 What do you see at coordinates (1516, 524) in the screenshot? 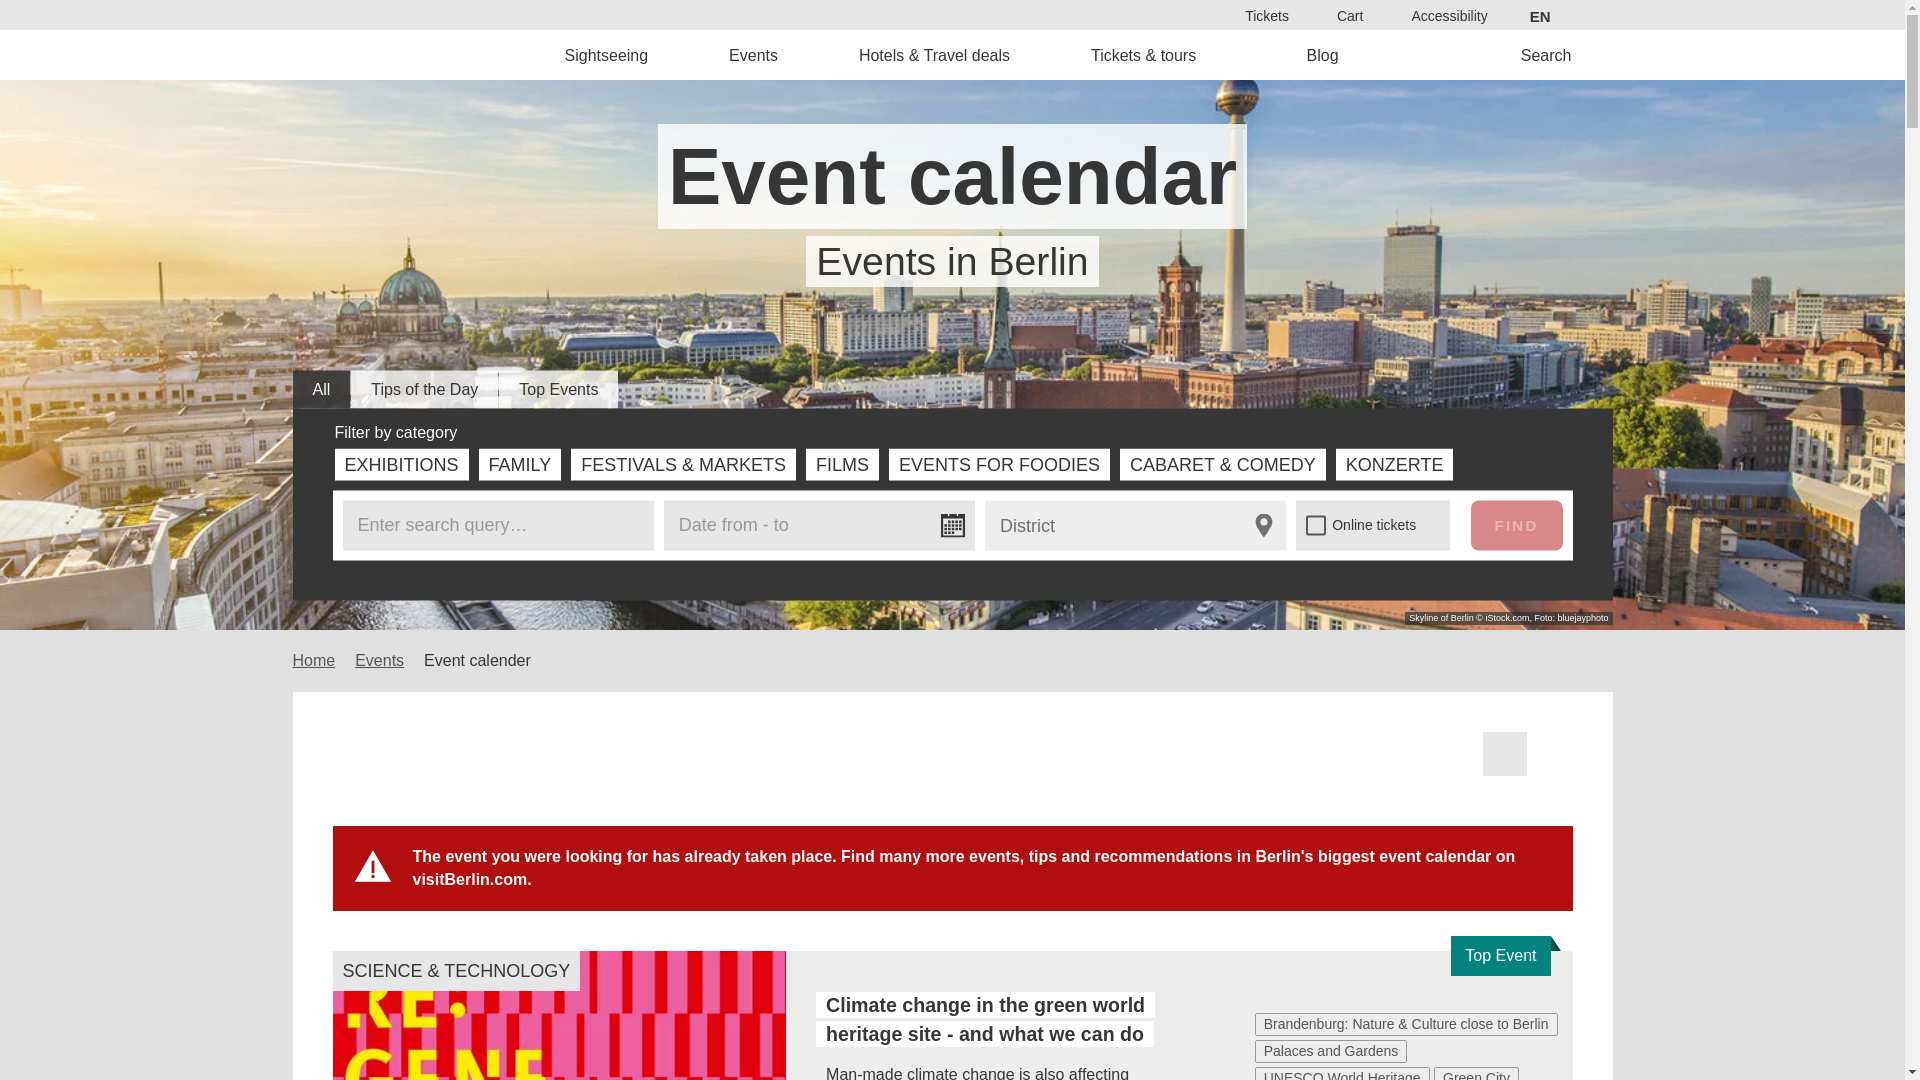
I see `Find` at bounding box center [1516, 524].